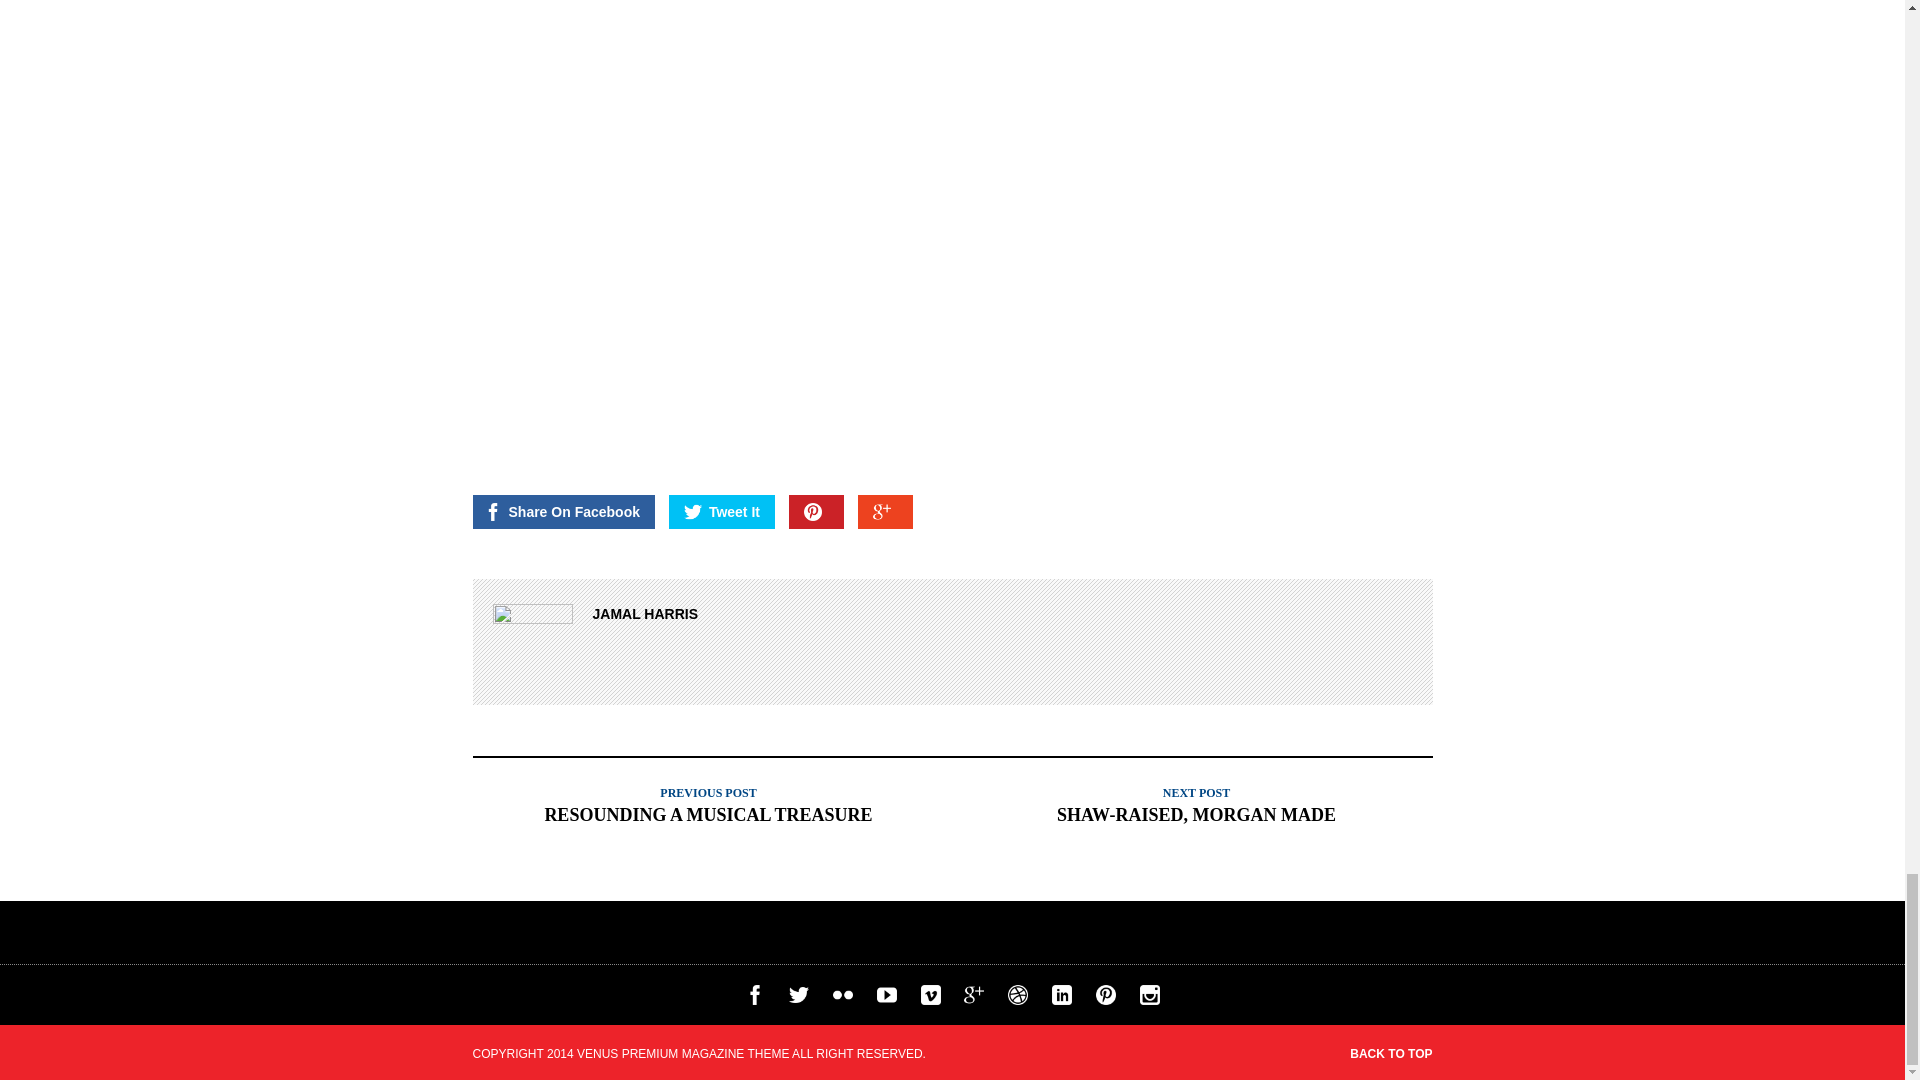  Describe the element at coordinates (1062, 1000) in the screenshot. I see `Linkedin` at that location.